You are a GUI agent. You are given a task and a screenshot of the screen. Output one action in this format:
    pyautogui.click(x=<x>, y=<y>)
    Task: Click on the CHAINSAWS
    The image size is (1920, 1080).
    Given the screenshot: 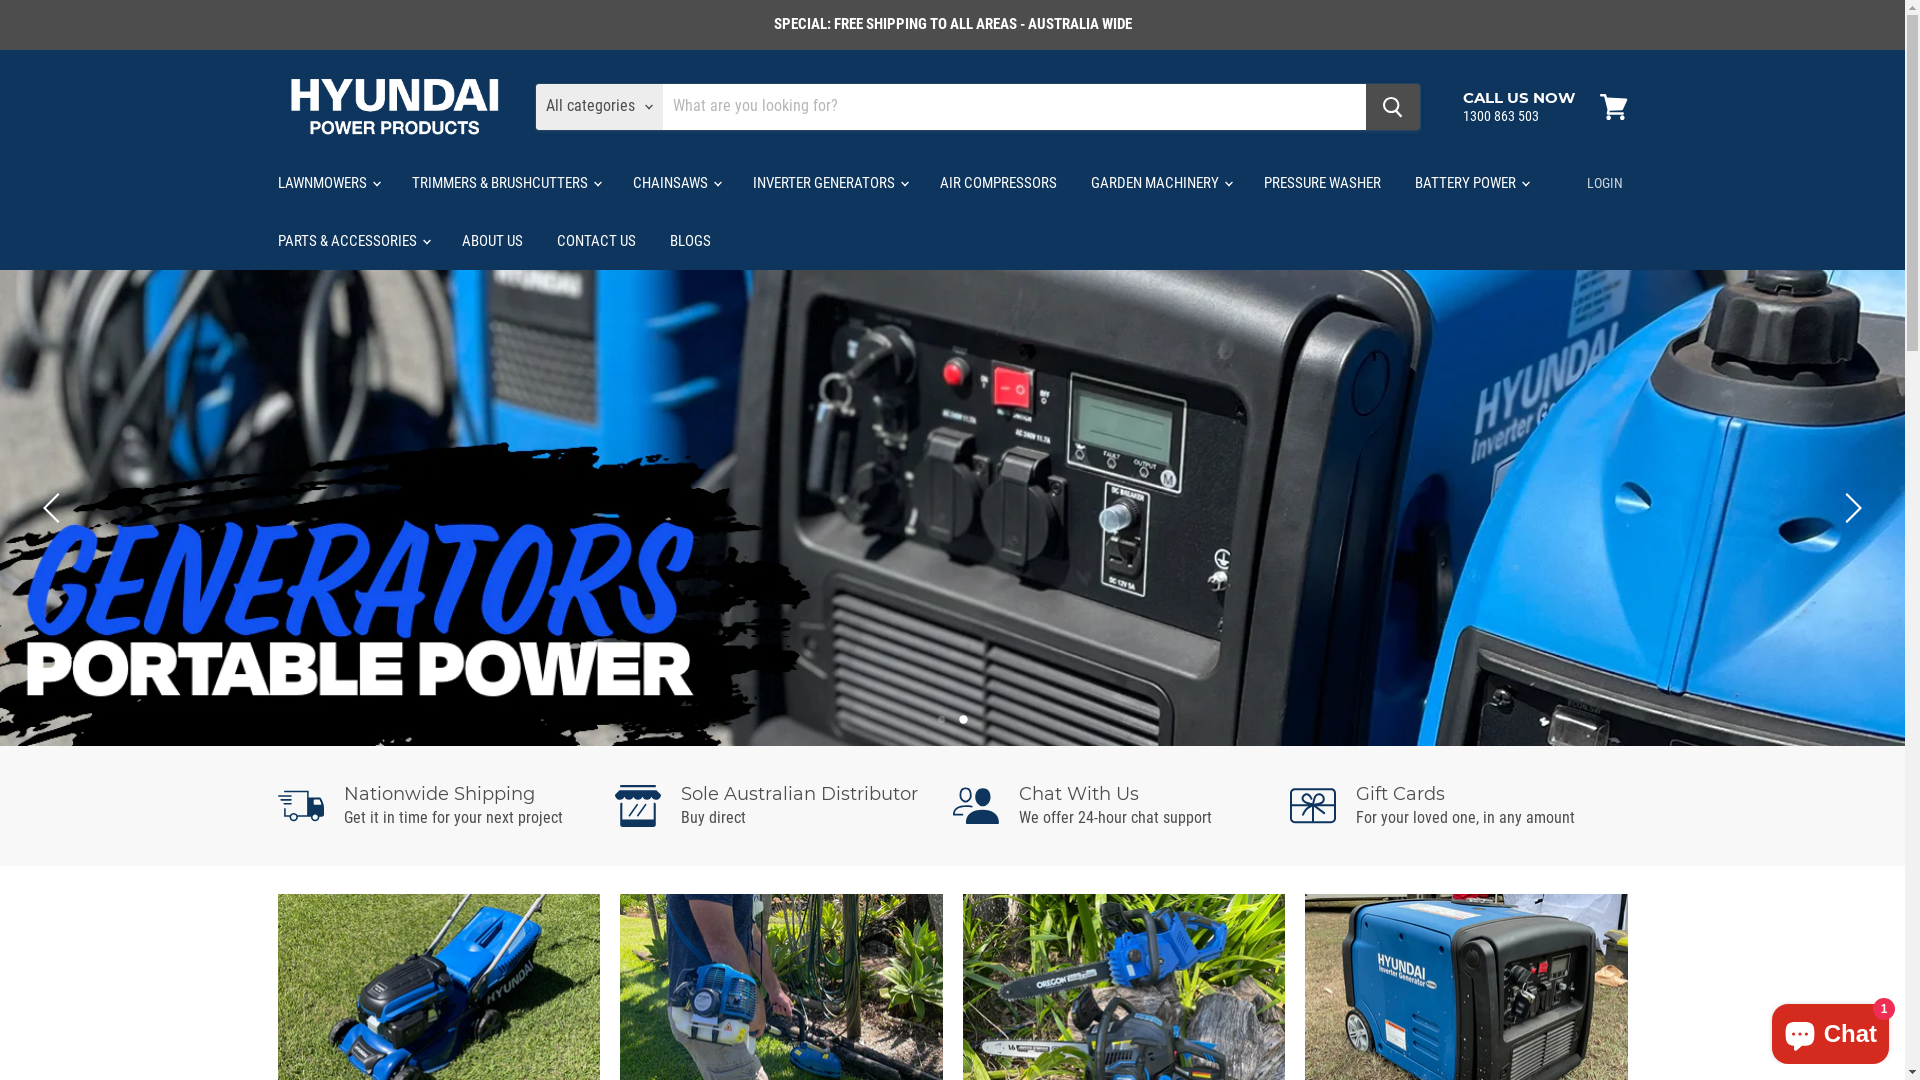 What is the action you would take?
    pyautogui.click(x=676, y=183)
    